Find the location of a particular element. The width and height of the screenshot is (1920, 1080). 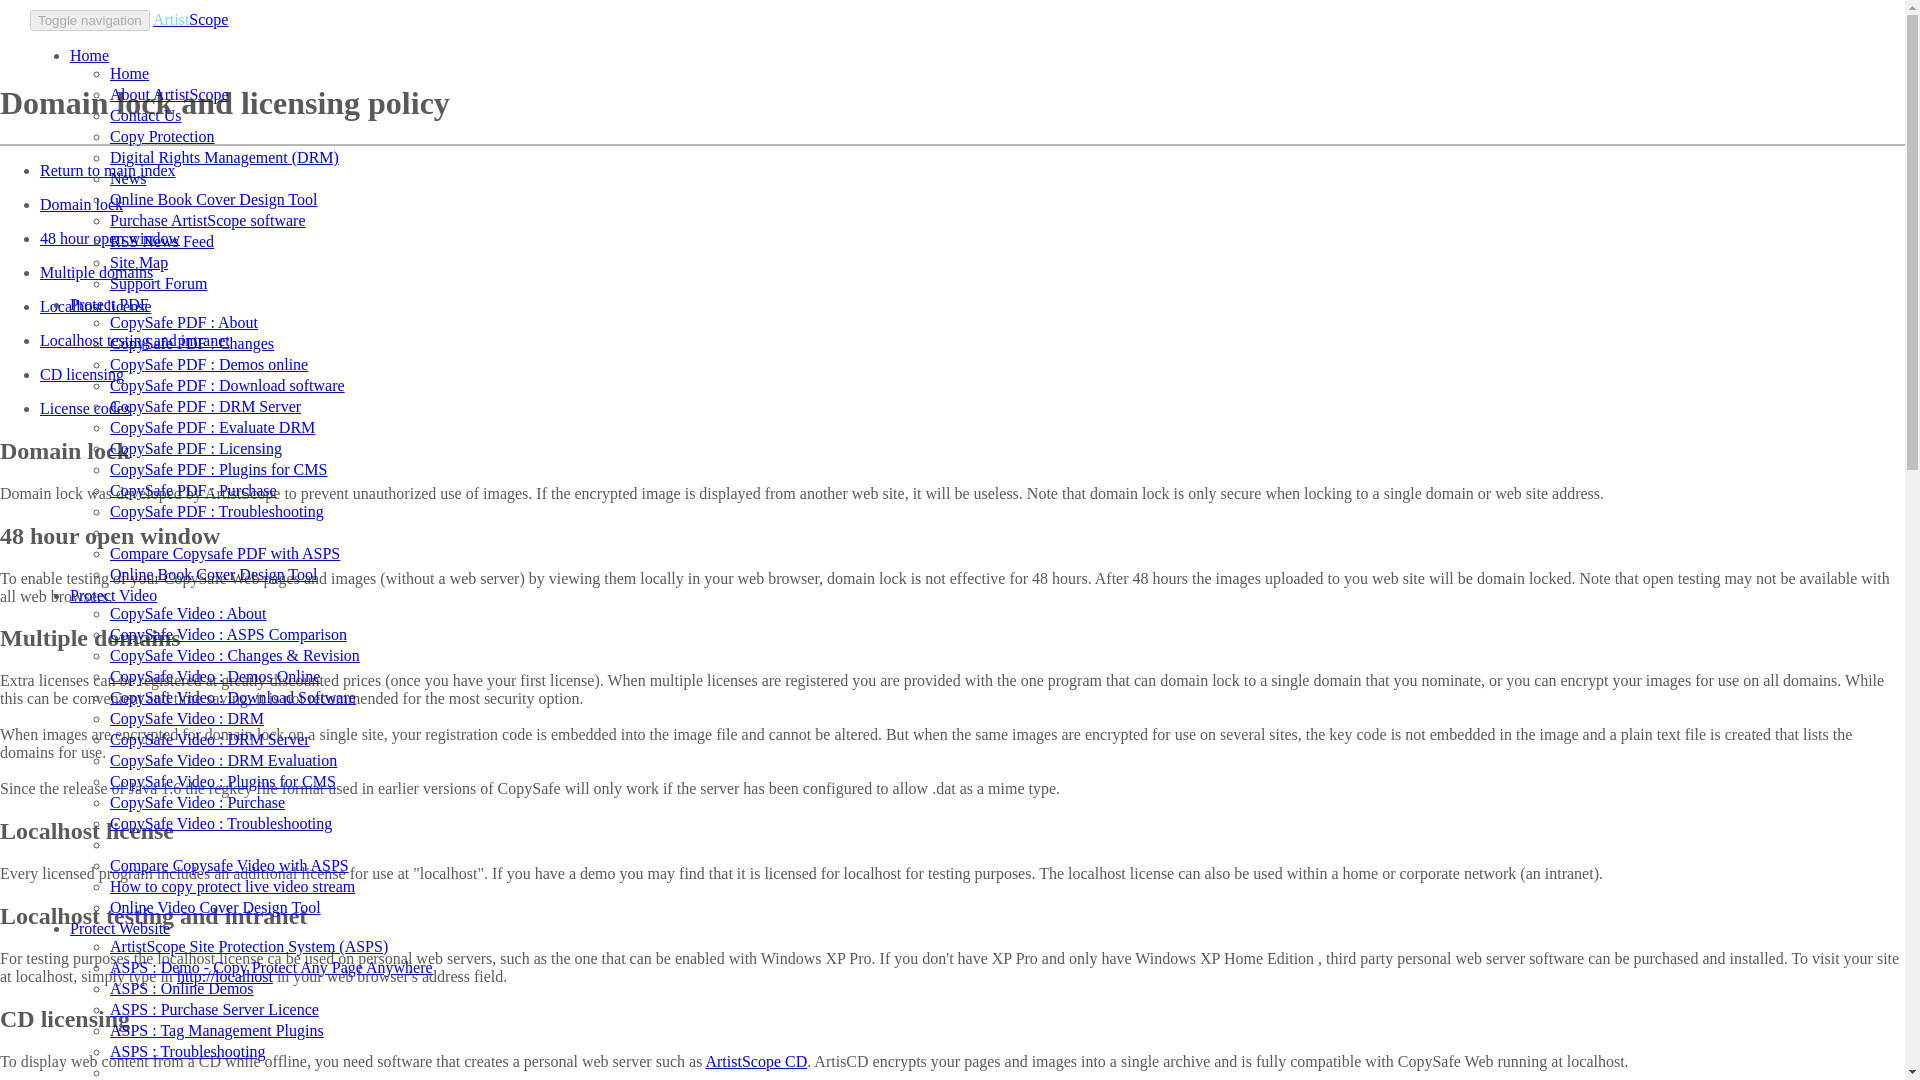

Toggle navigation is located at coordinates (90, 20).